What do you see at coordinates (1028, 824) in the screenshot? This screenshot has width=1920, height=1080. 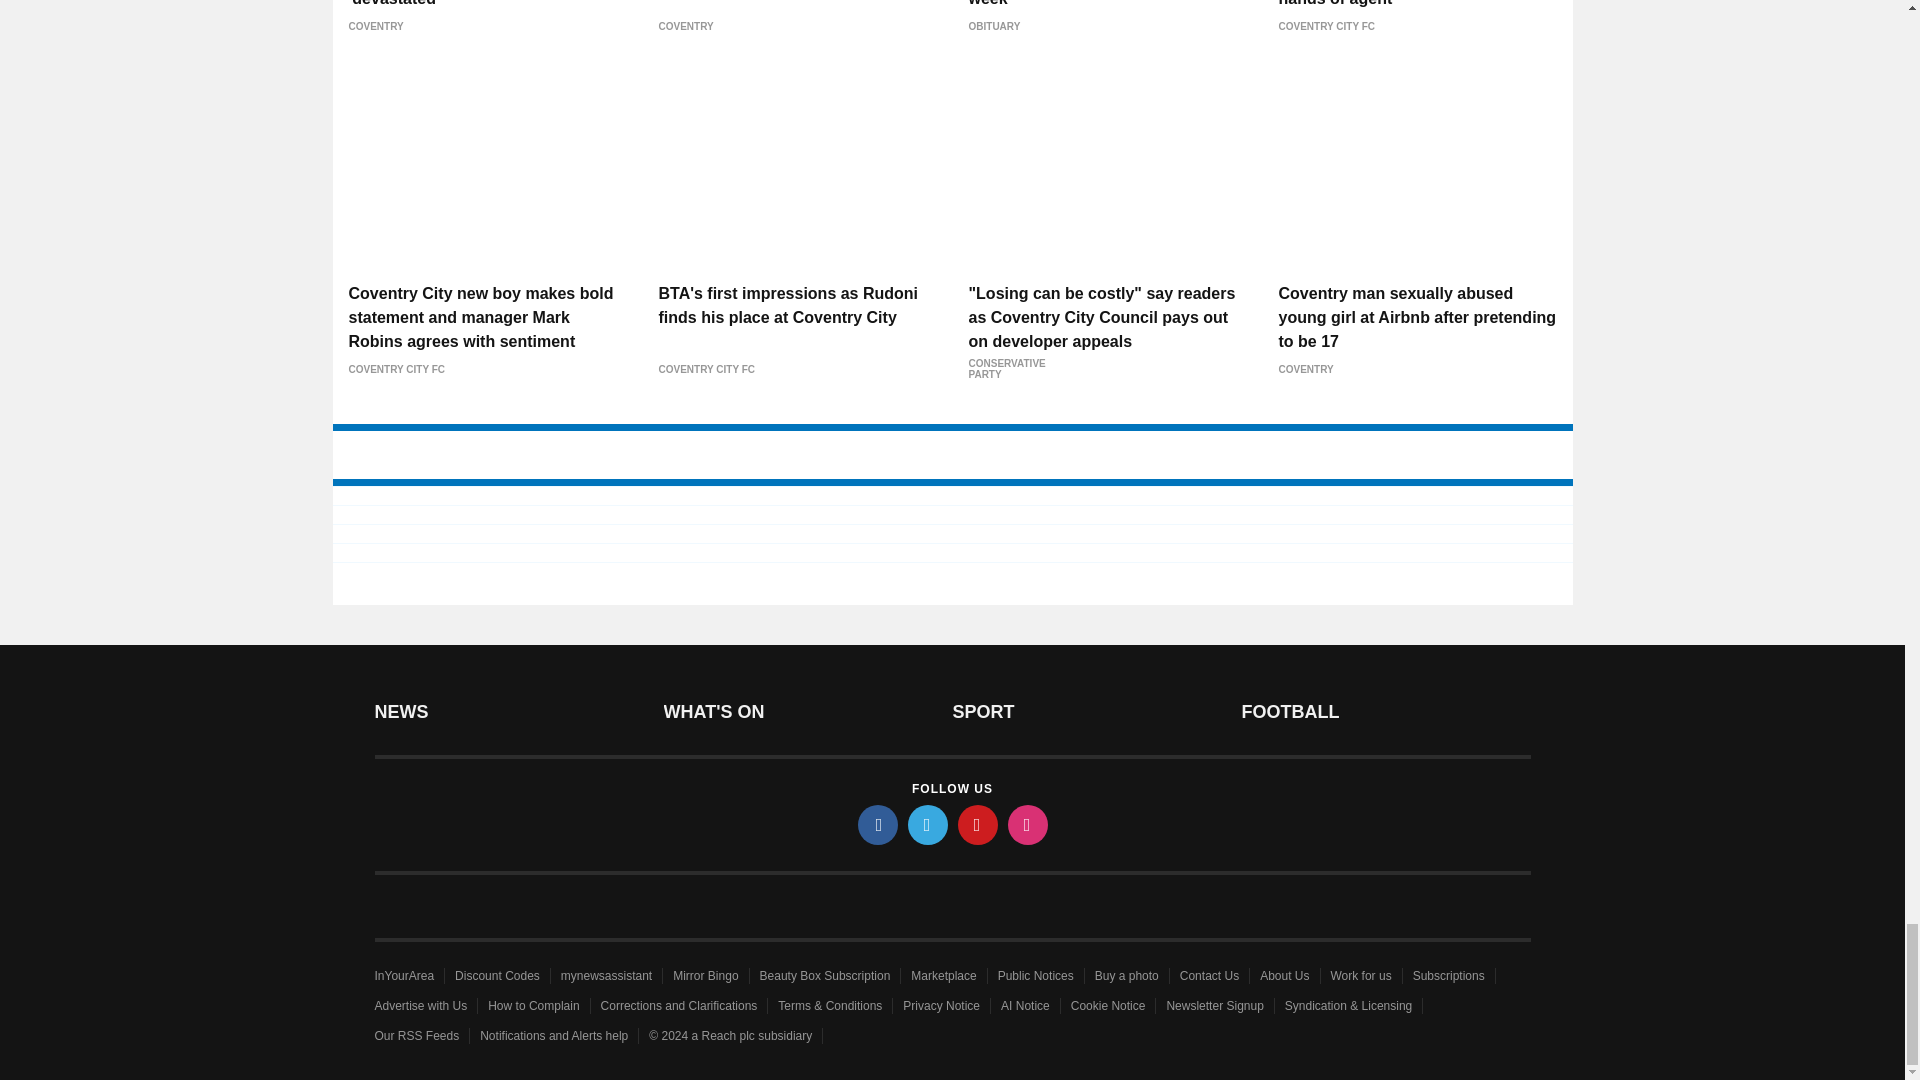 I see `instagram` at bounding box center [1028, 824].